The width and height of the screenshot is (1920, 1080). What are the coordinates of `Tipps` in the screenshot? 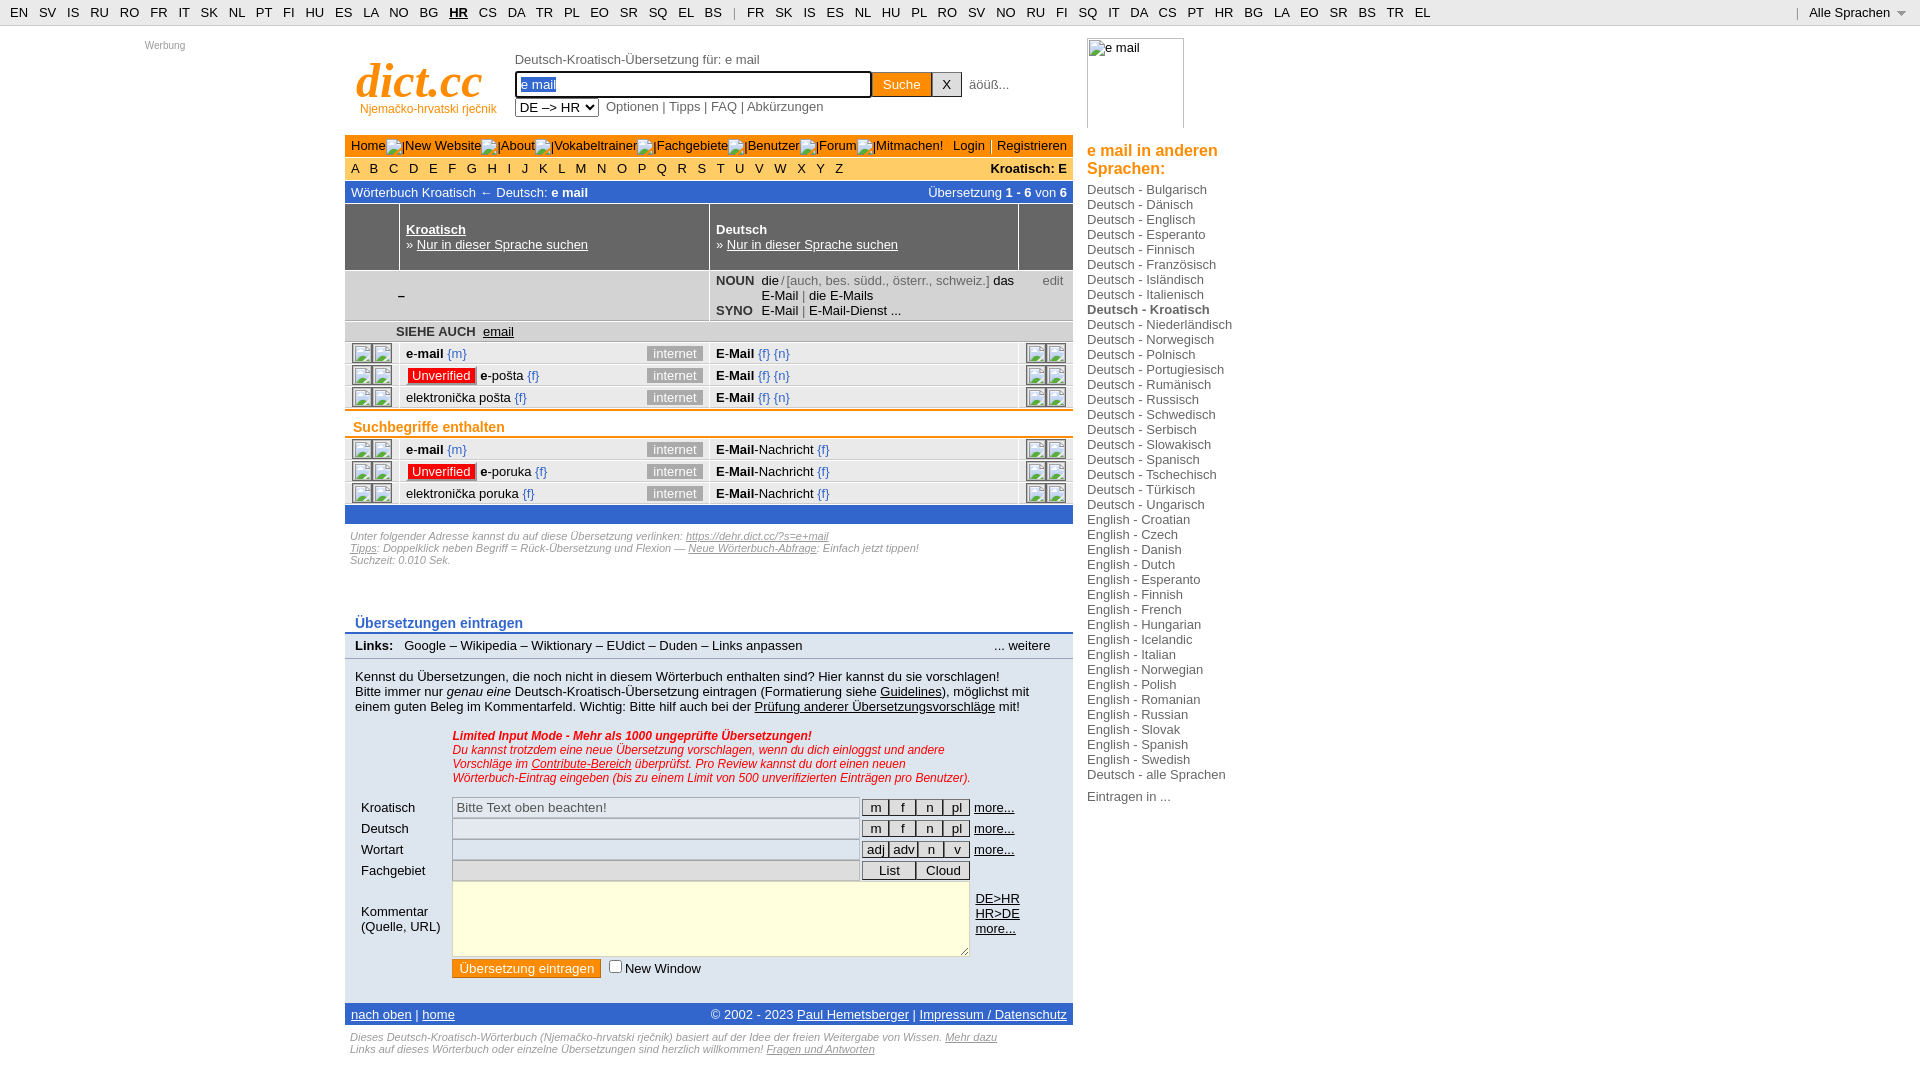 It's located at (684, 106).